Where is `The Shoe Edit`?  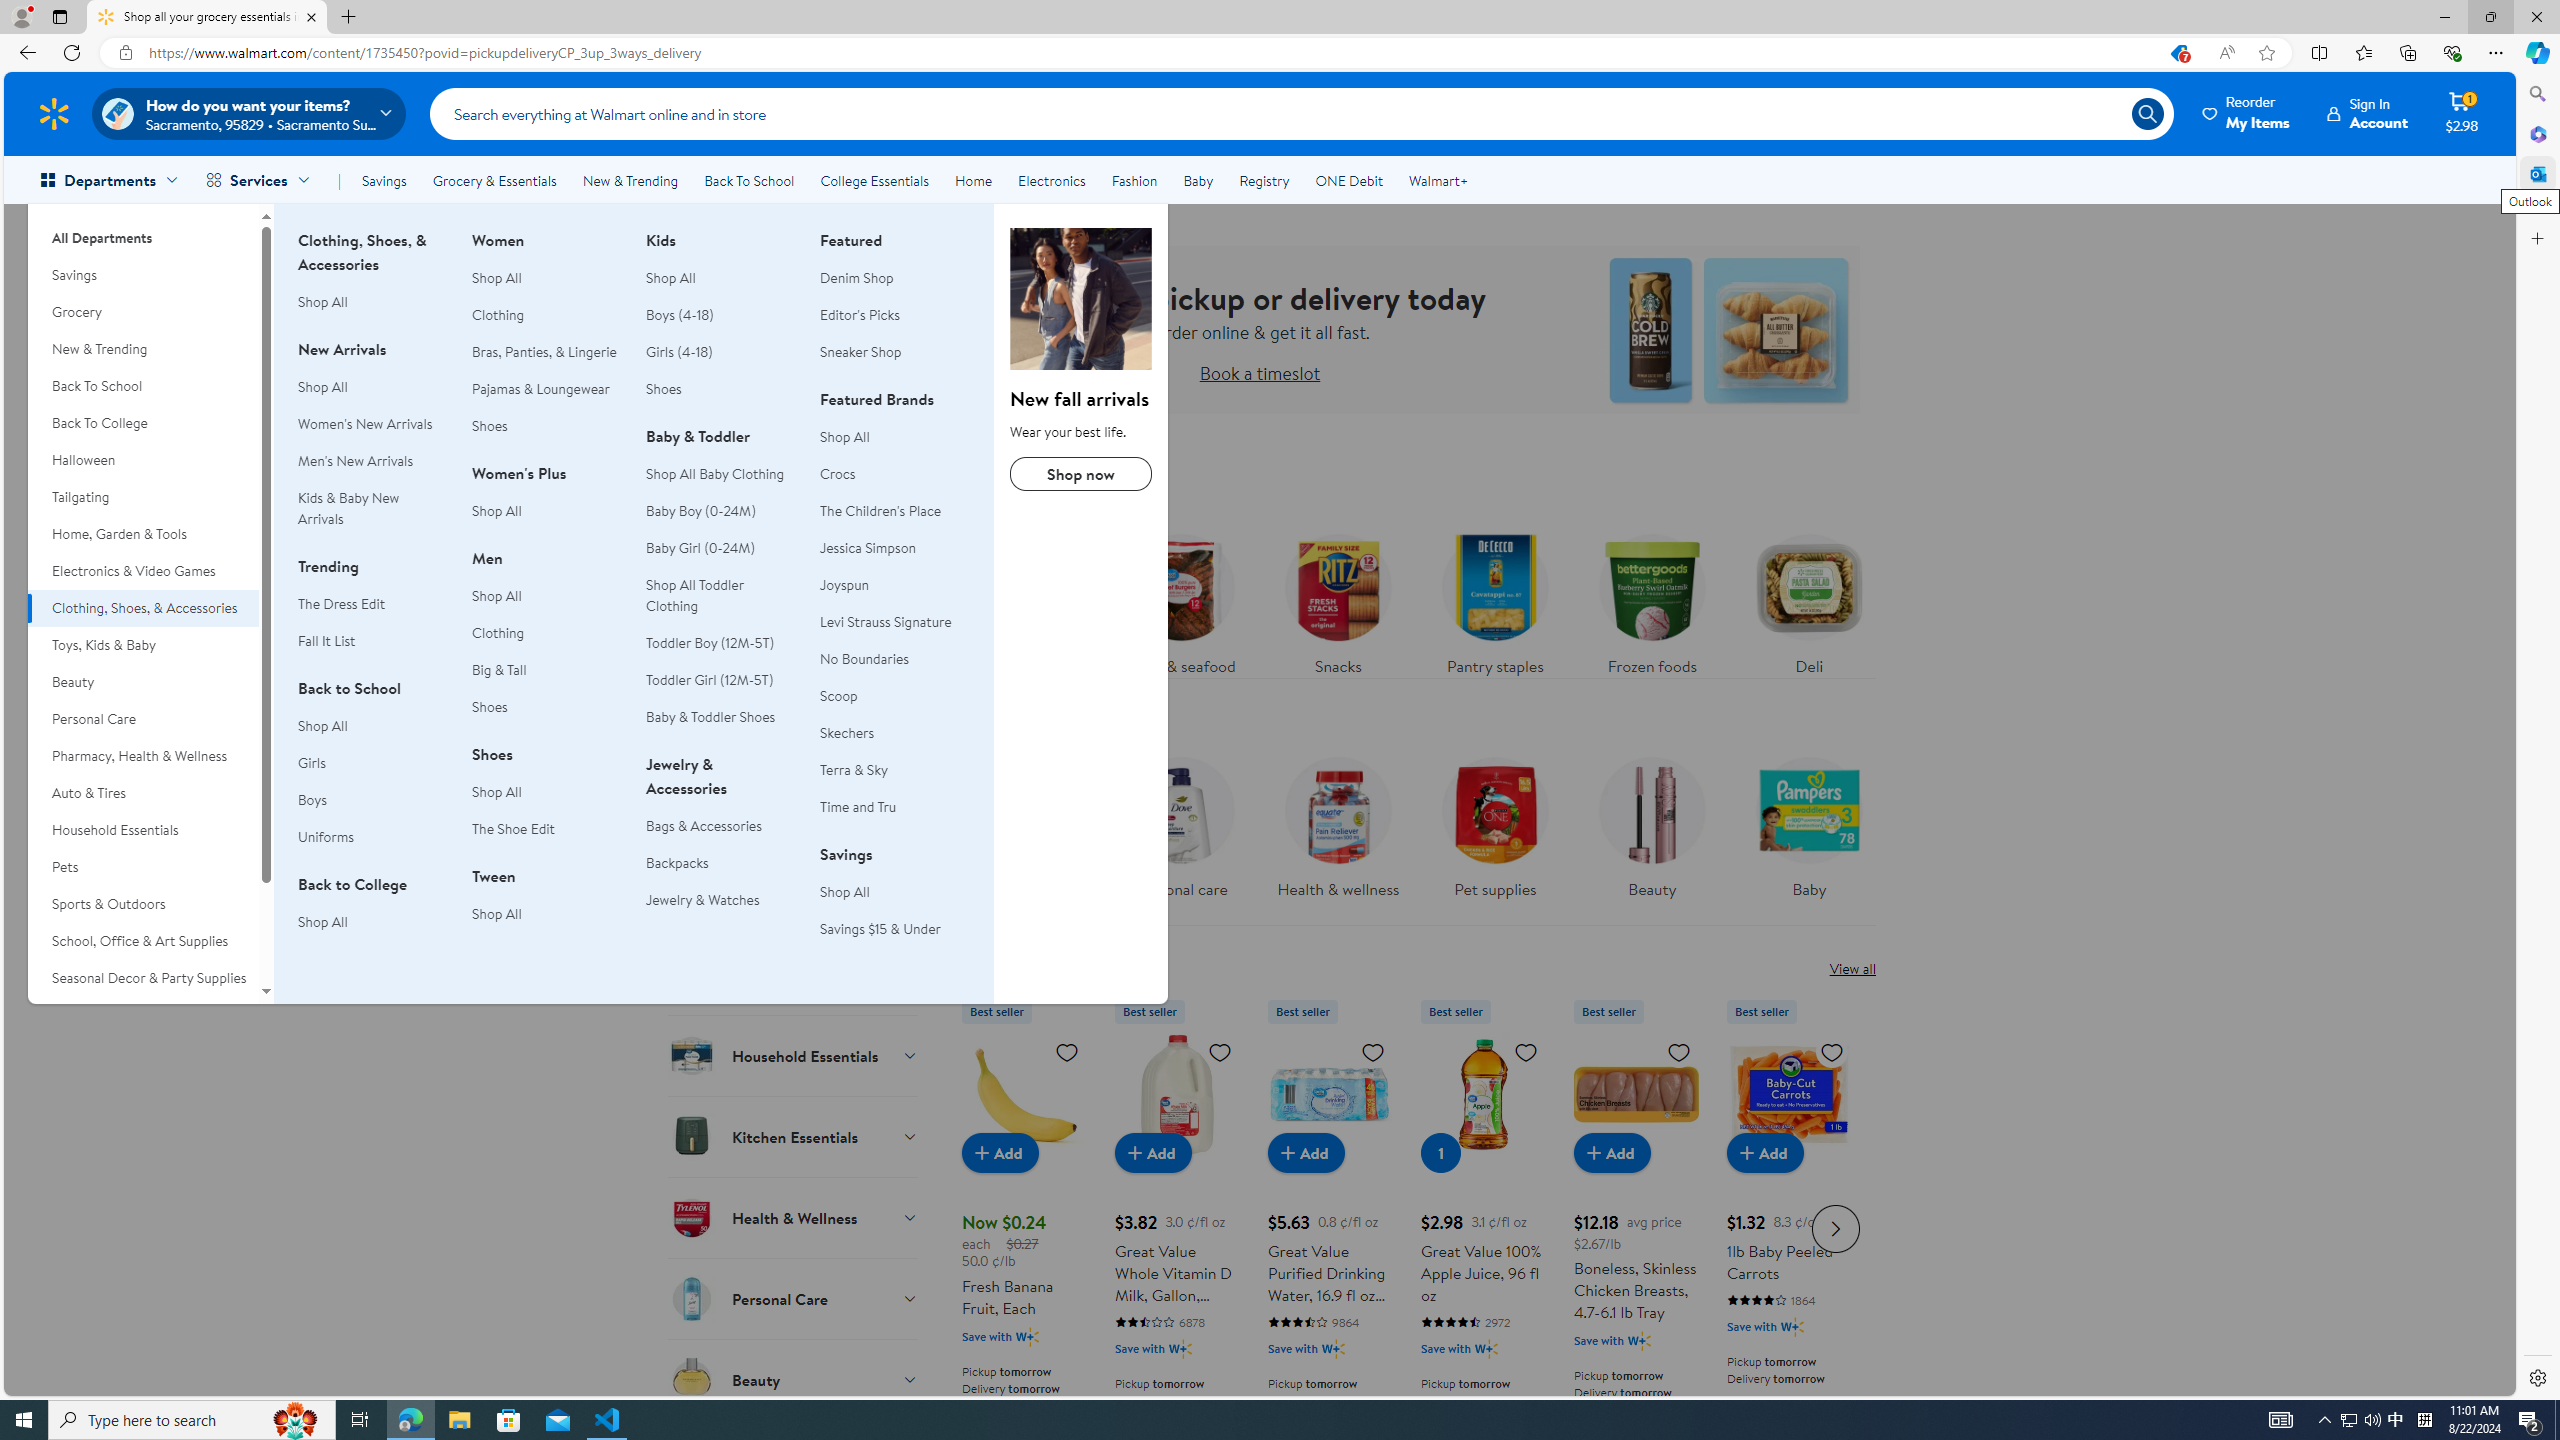
The Shoe Edit is located at coordinates (513, 829).